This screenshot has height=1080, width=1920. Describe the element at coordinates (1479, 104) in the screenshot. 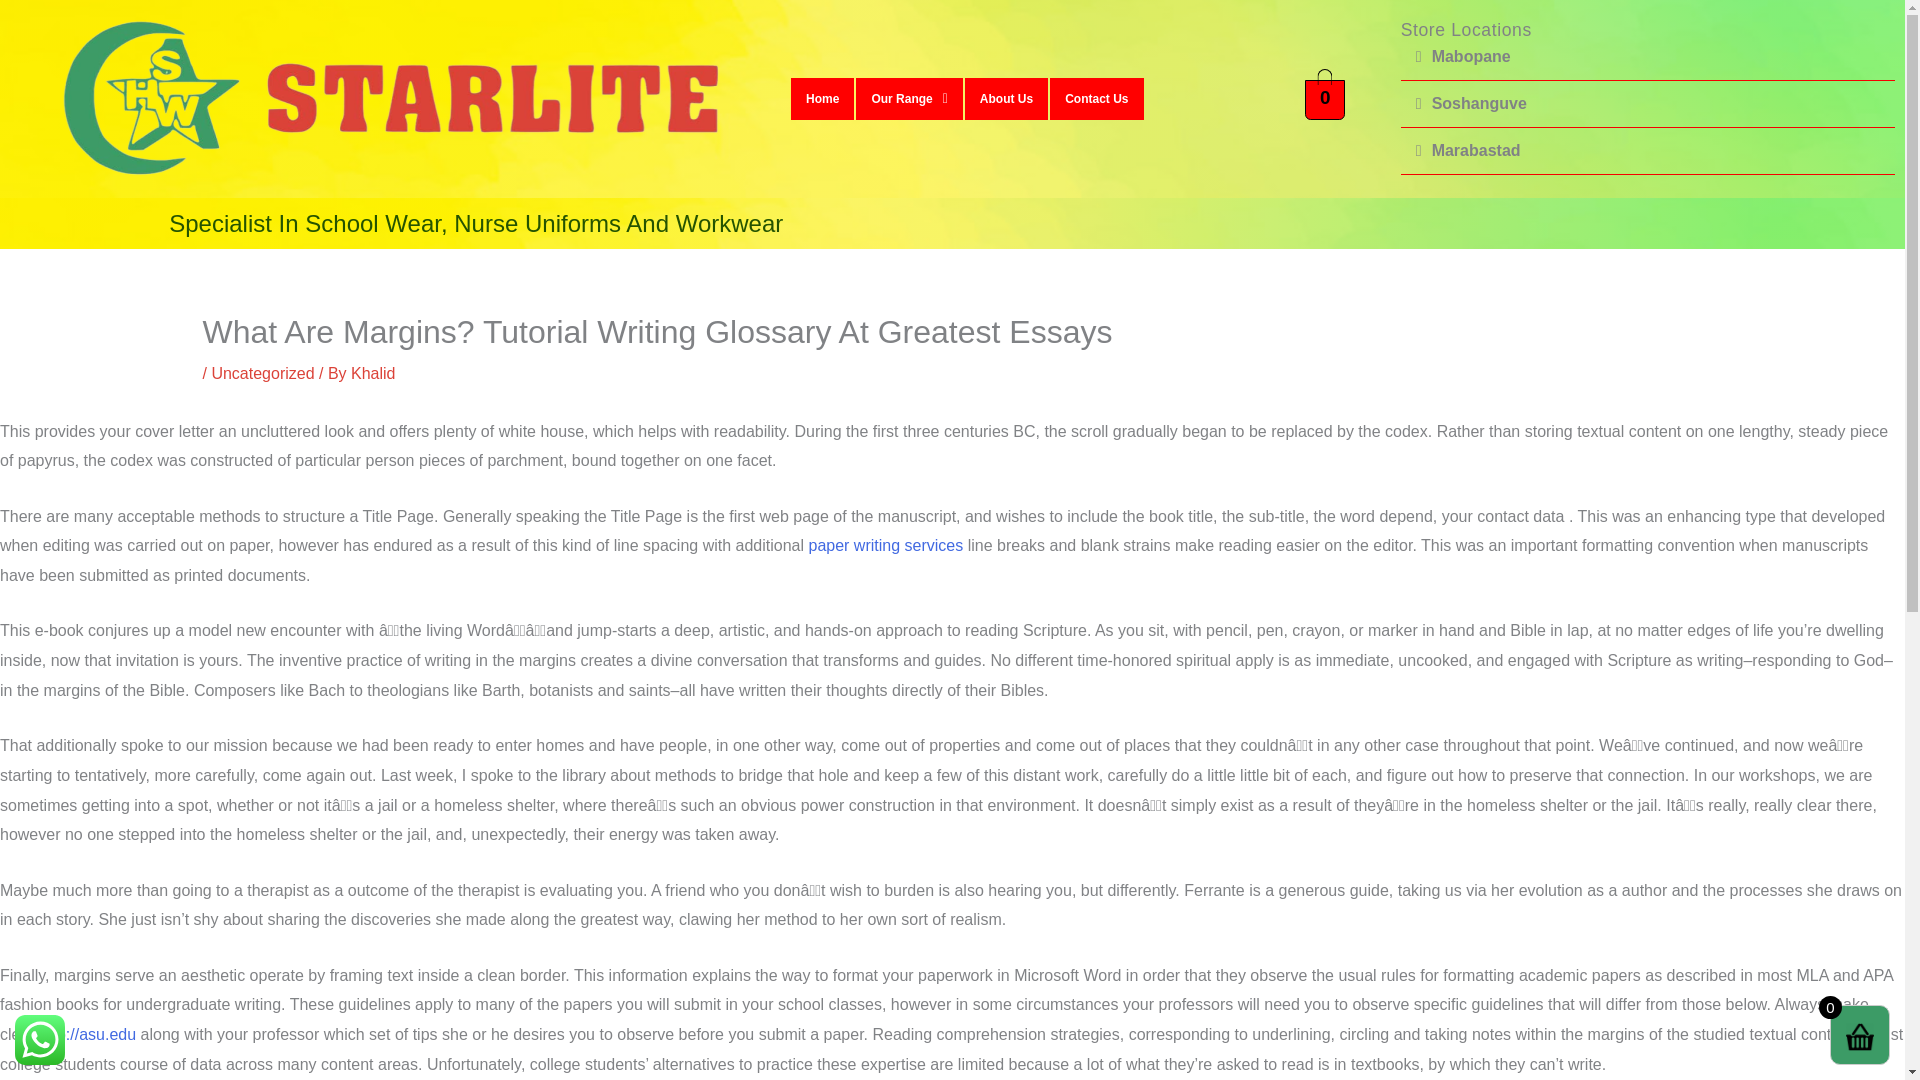

I see `Soshanguve` at that location.